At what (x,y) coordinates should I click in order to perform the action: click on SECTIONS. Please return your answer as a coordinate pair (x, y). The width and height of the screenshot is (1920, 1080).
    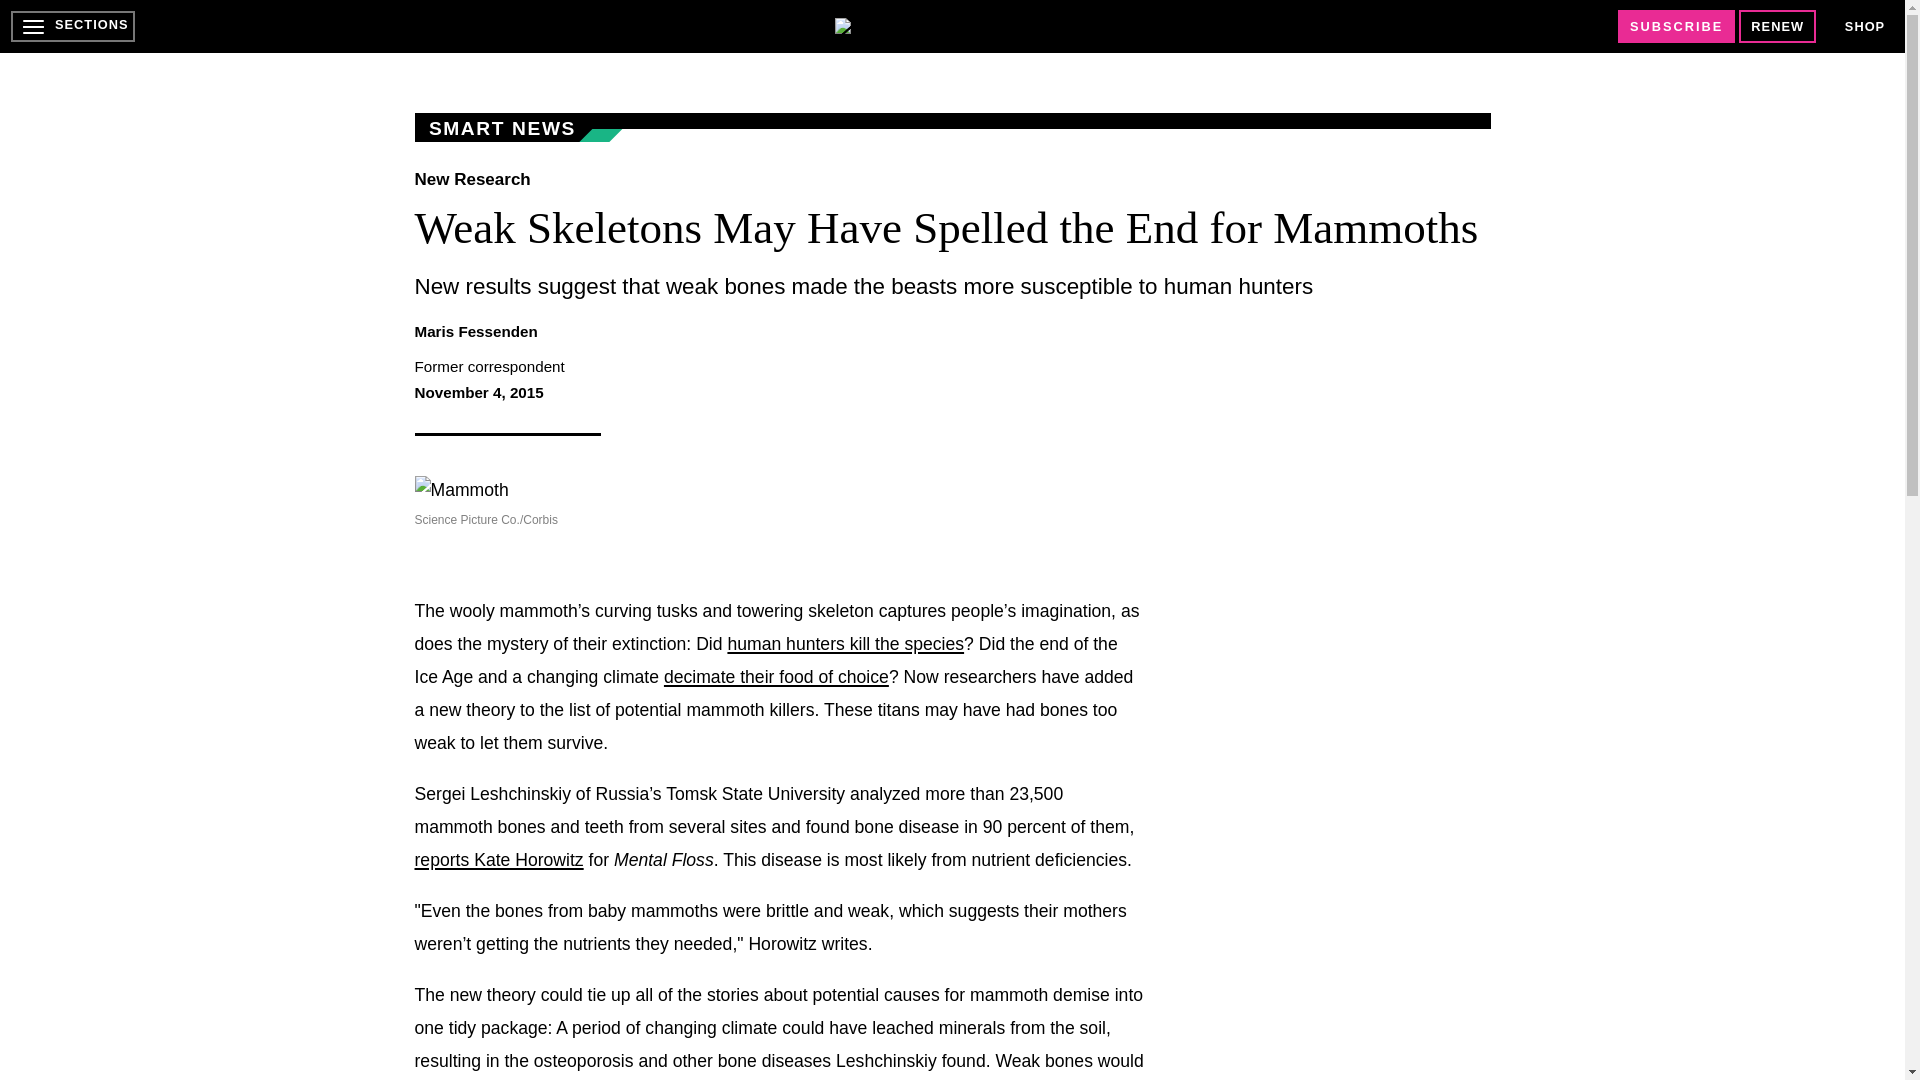
    Looking at the image, I should click on (72, 26).